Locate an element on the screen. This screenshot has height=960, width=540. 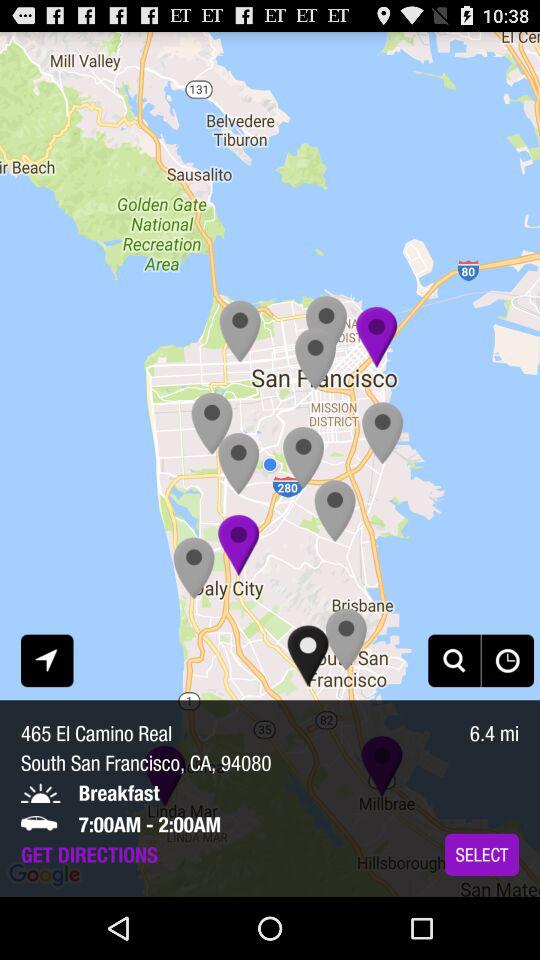
tap app above 6.4 mi app is located at coordinates (454, 660).